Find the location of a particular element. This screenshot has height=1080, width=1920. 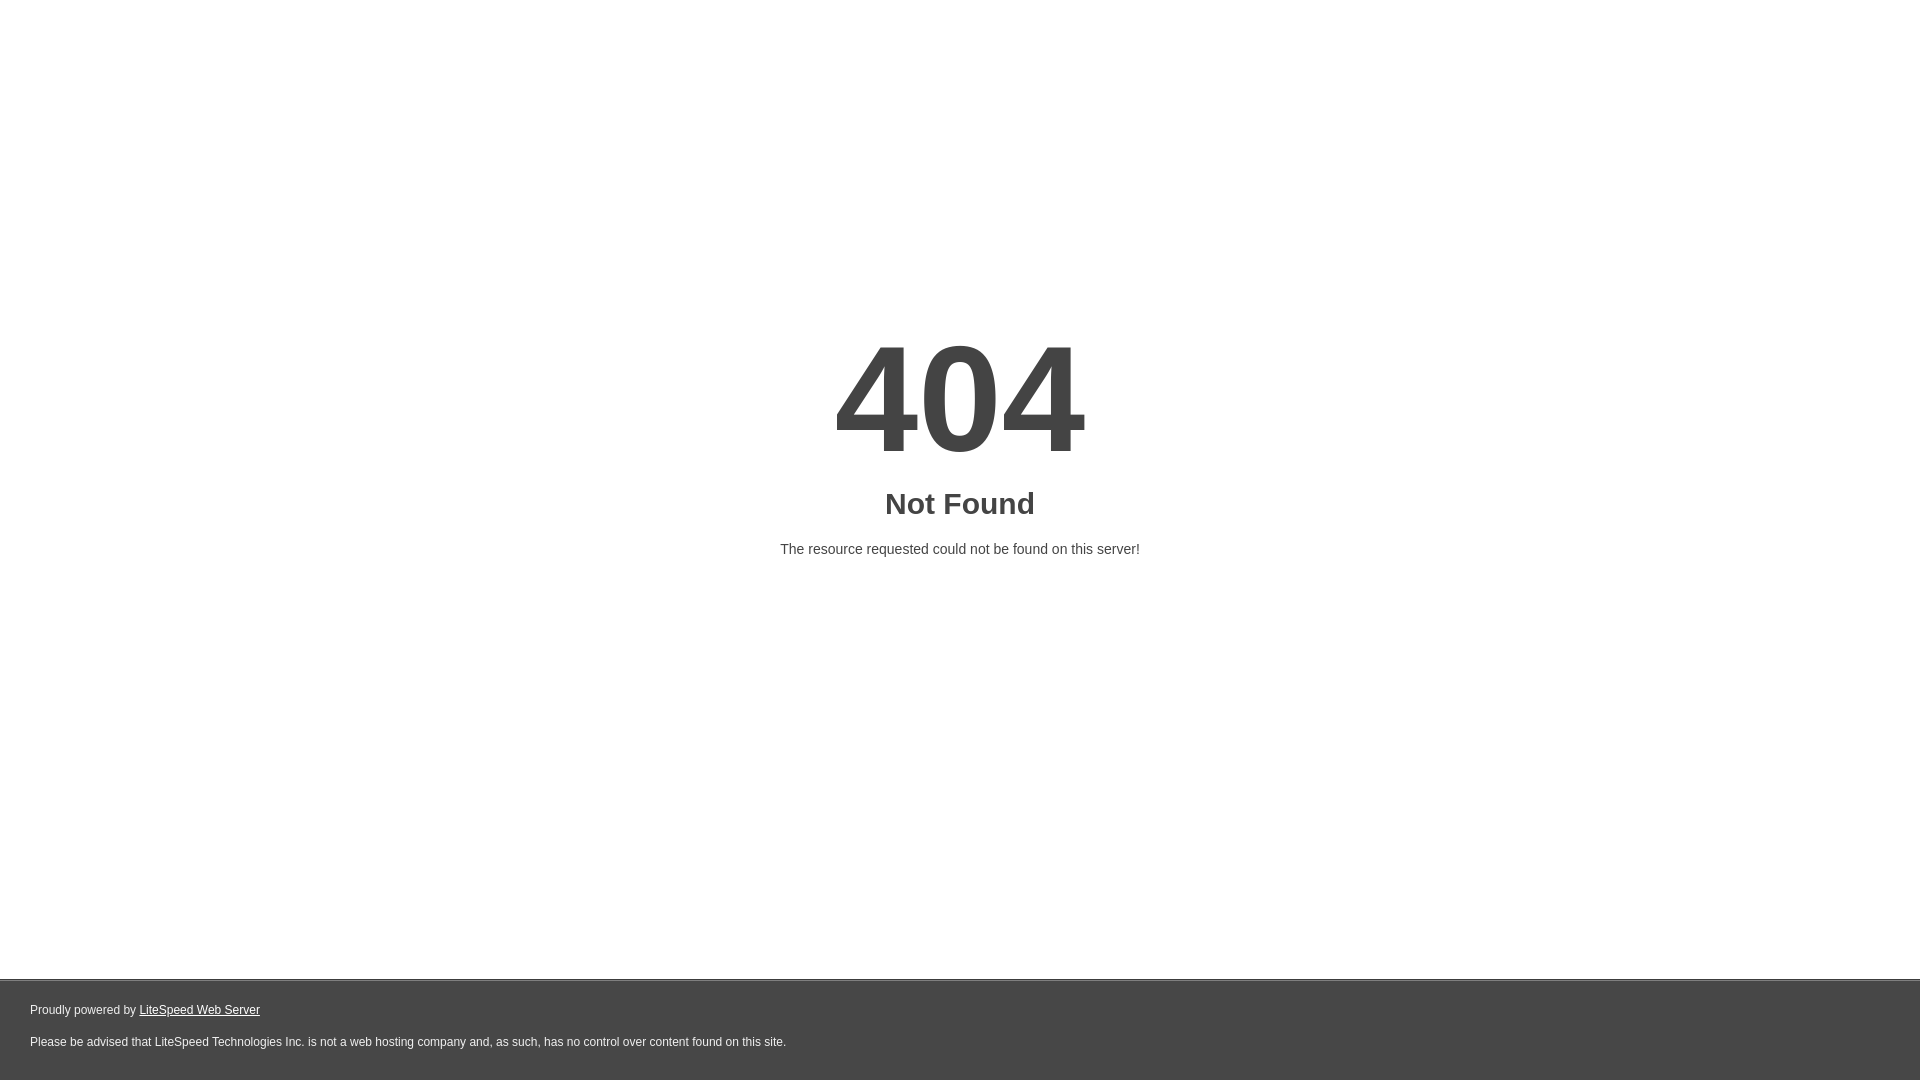

LiteSpeed Web Server is located at coordinates (200, 1010).